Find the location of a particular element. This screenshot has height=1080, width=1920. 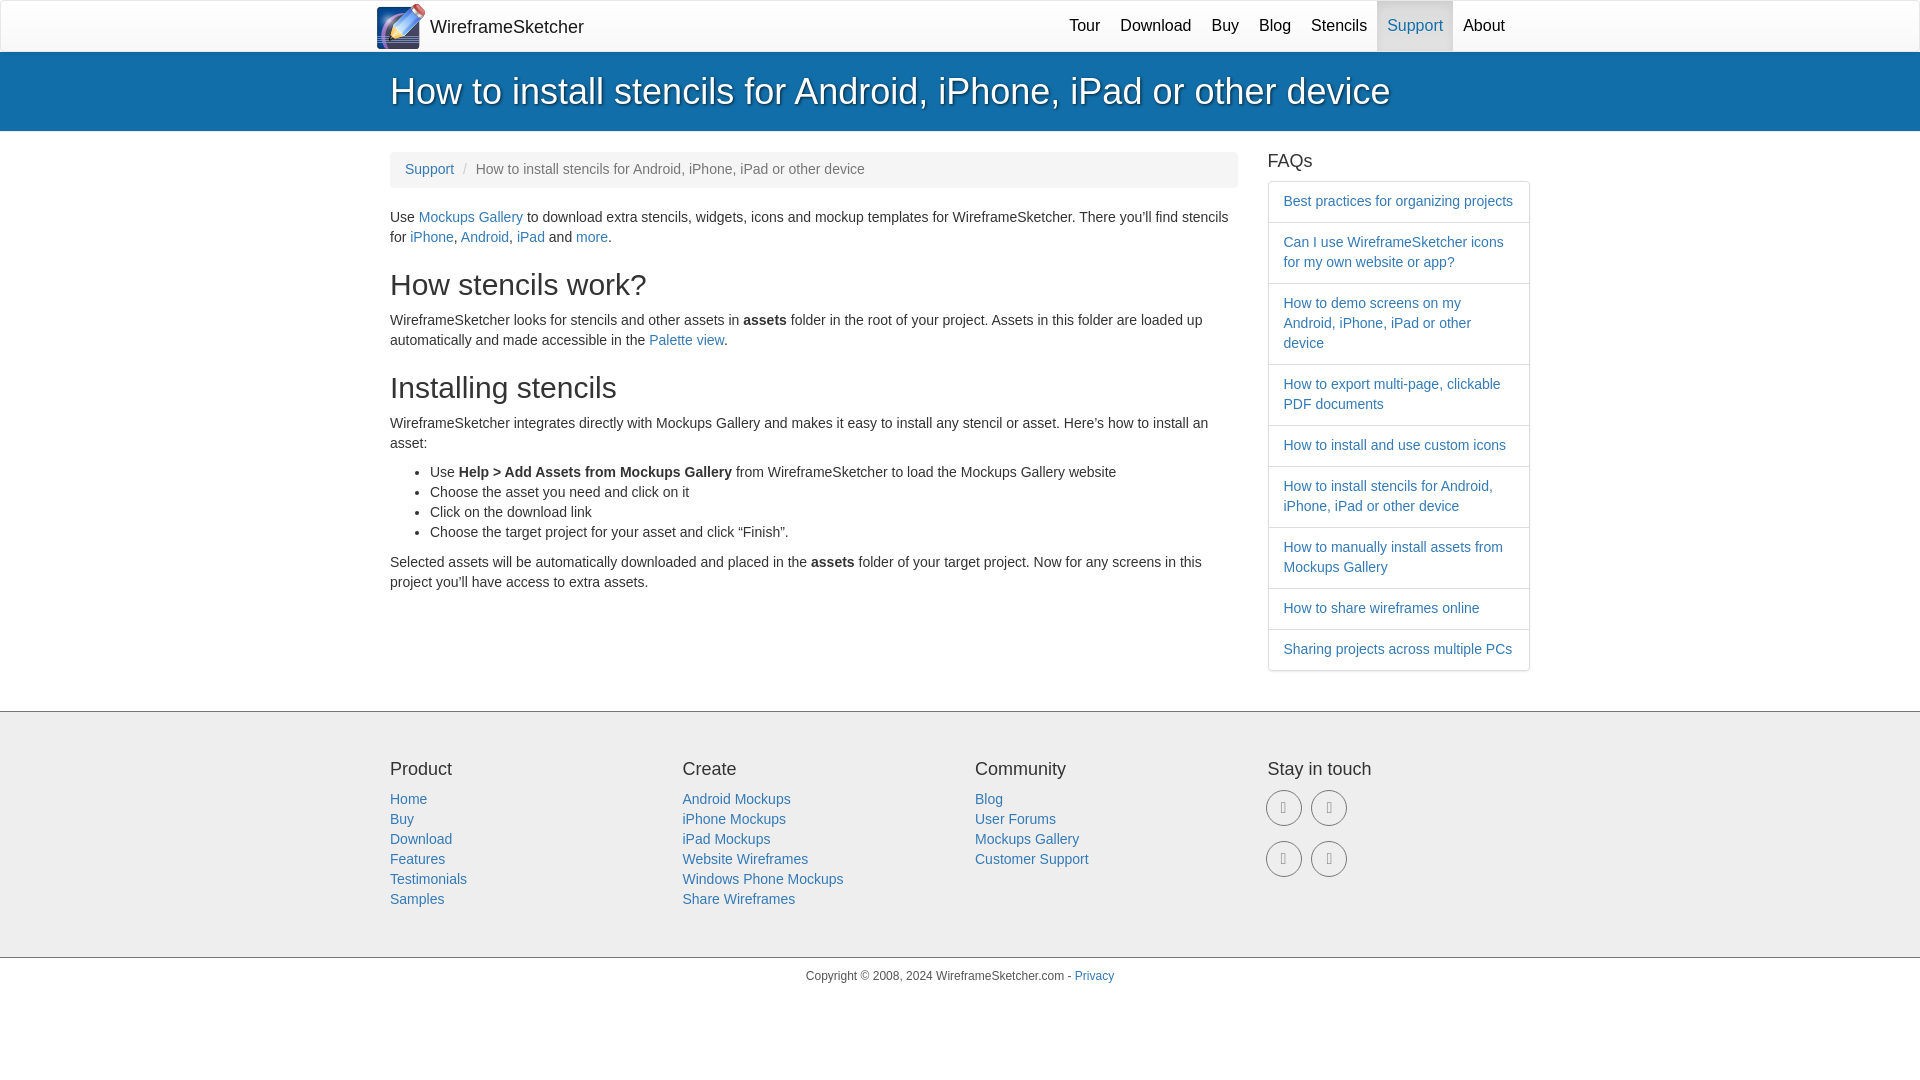

Best practices for organizing projects is located at coordinates (1399, 201).